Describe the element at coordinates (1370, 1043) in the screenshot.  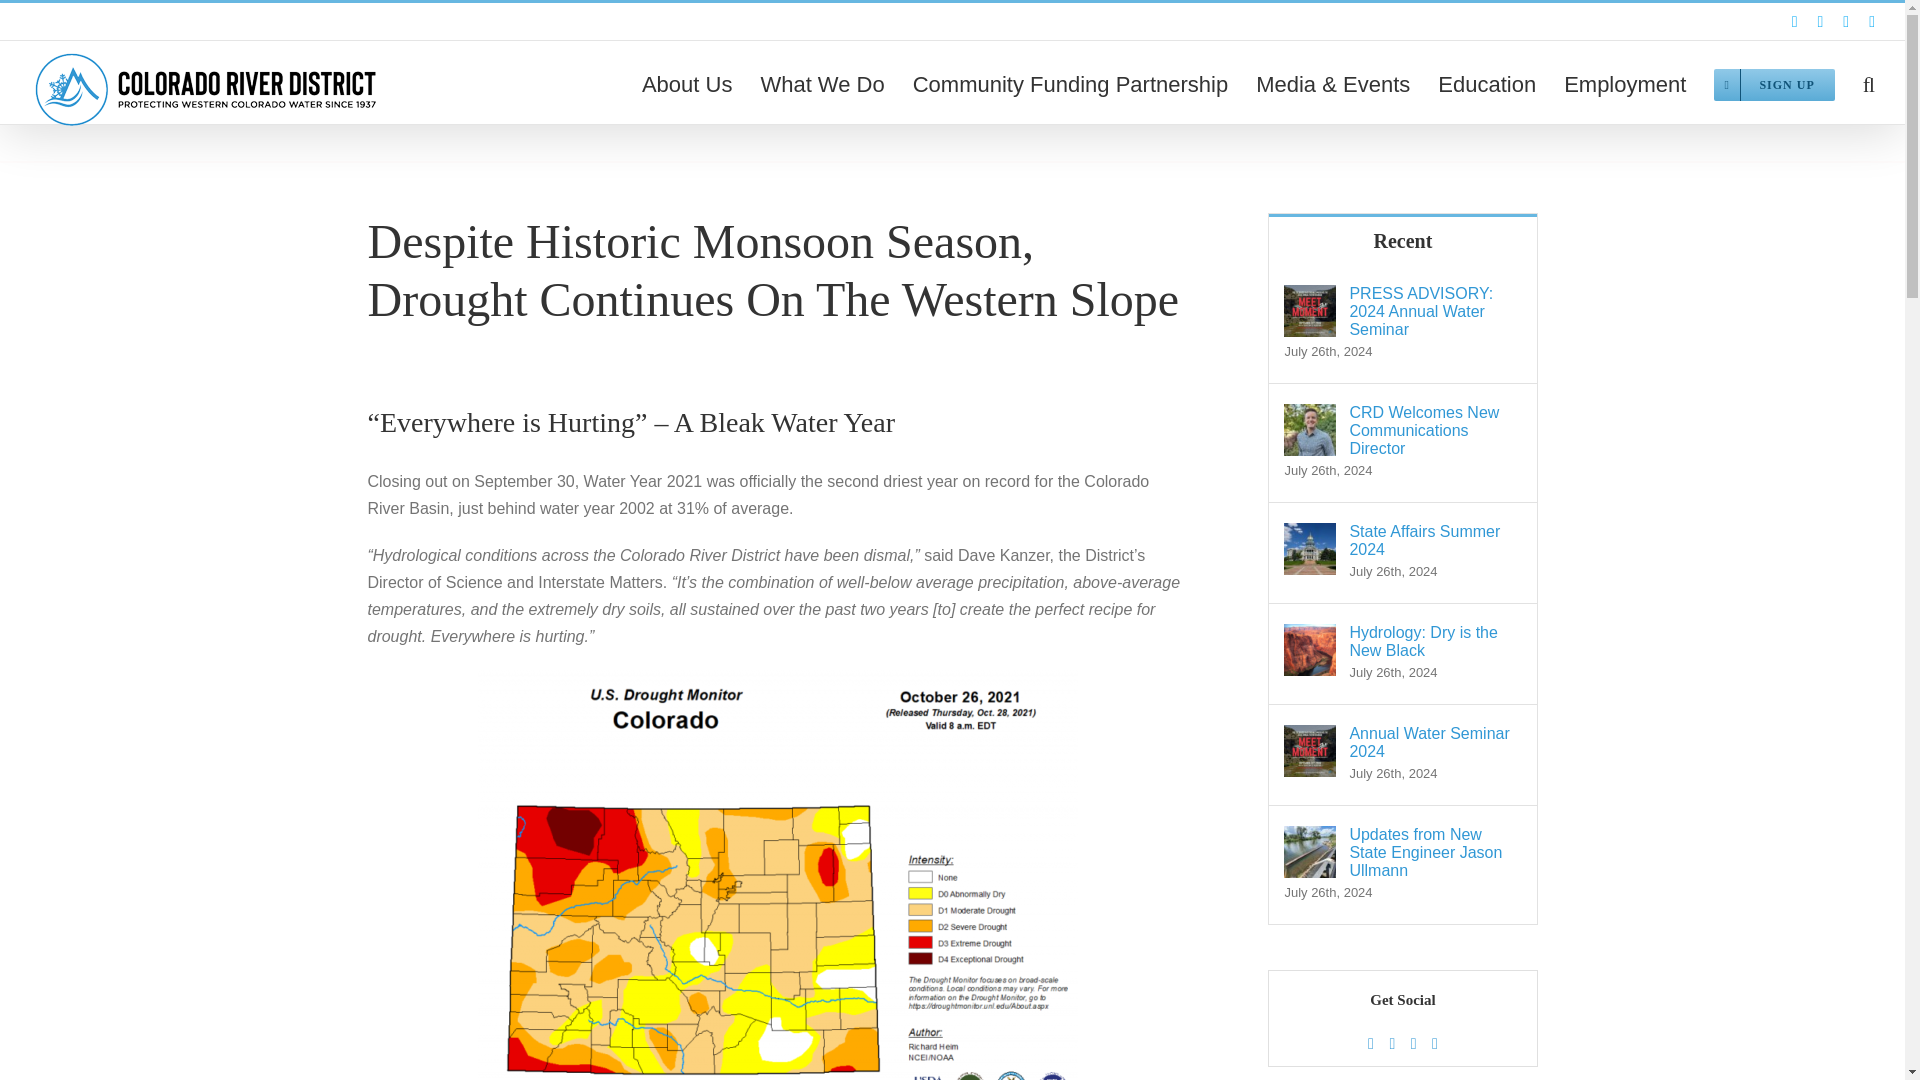
I see `Facebook` at that location.